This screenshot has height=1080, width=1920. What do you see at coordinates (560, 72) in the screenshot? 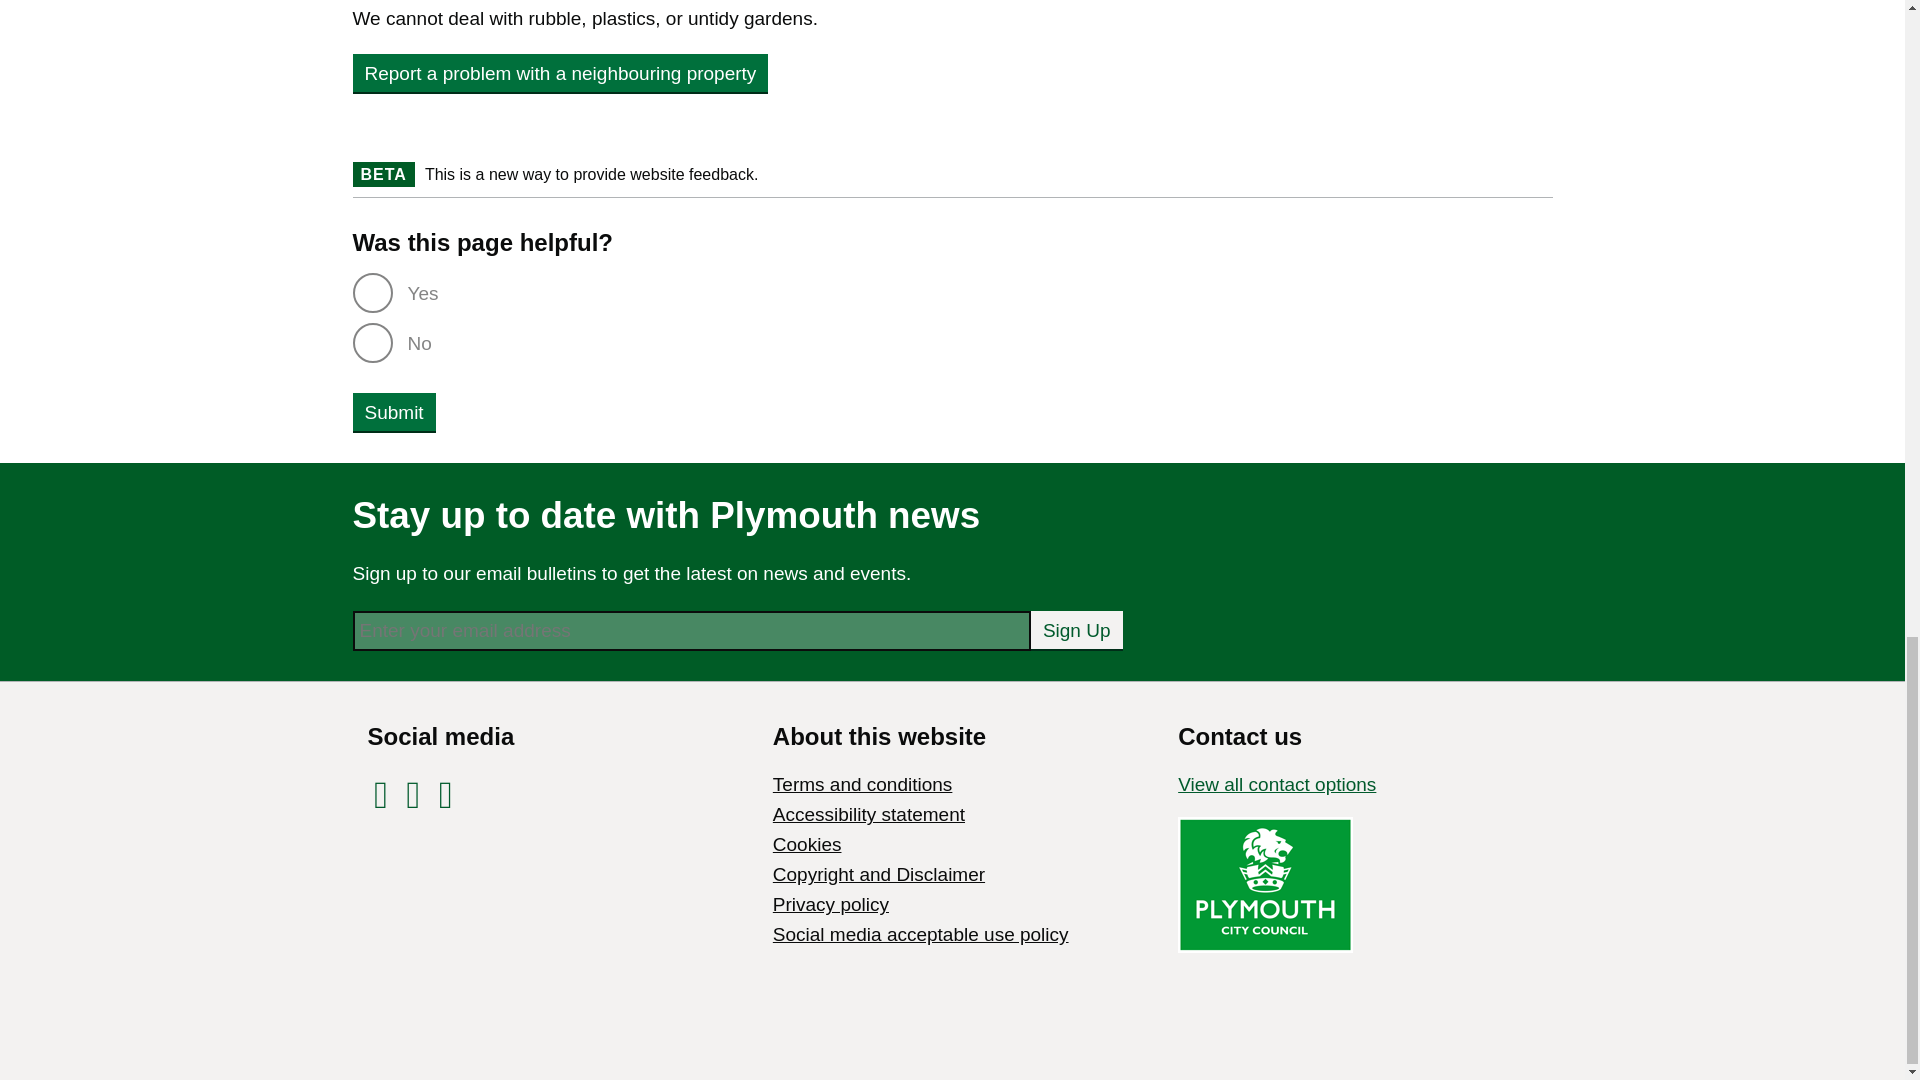
I see `Report a problem with a neighbouring property` at bounding box center [560, 72].